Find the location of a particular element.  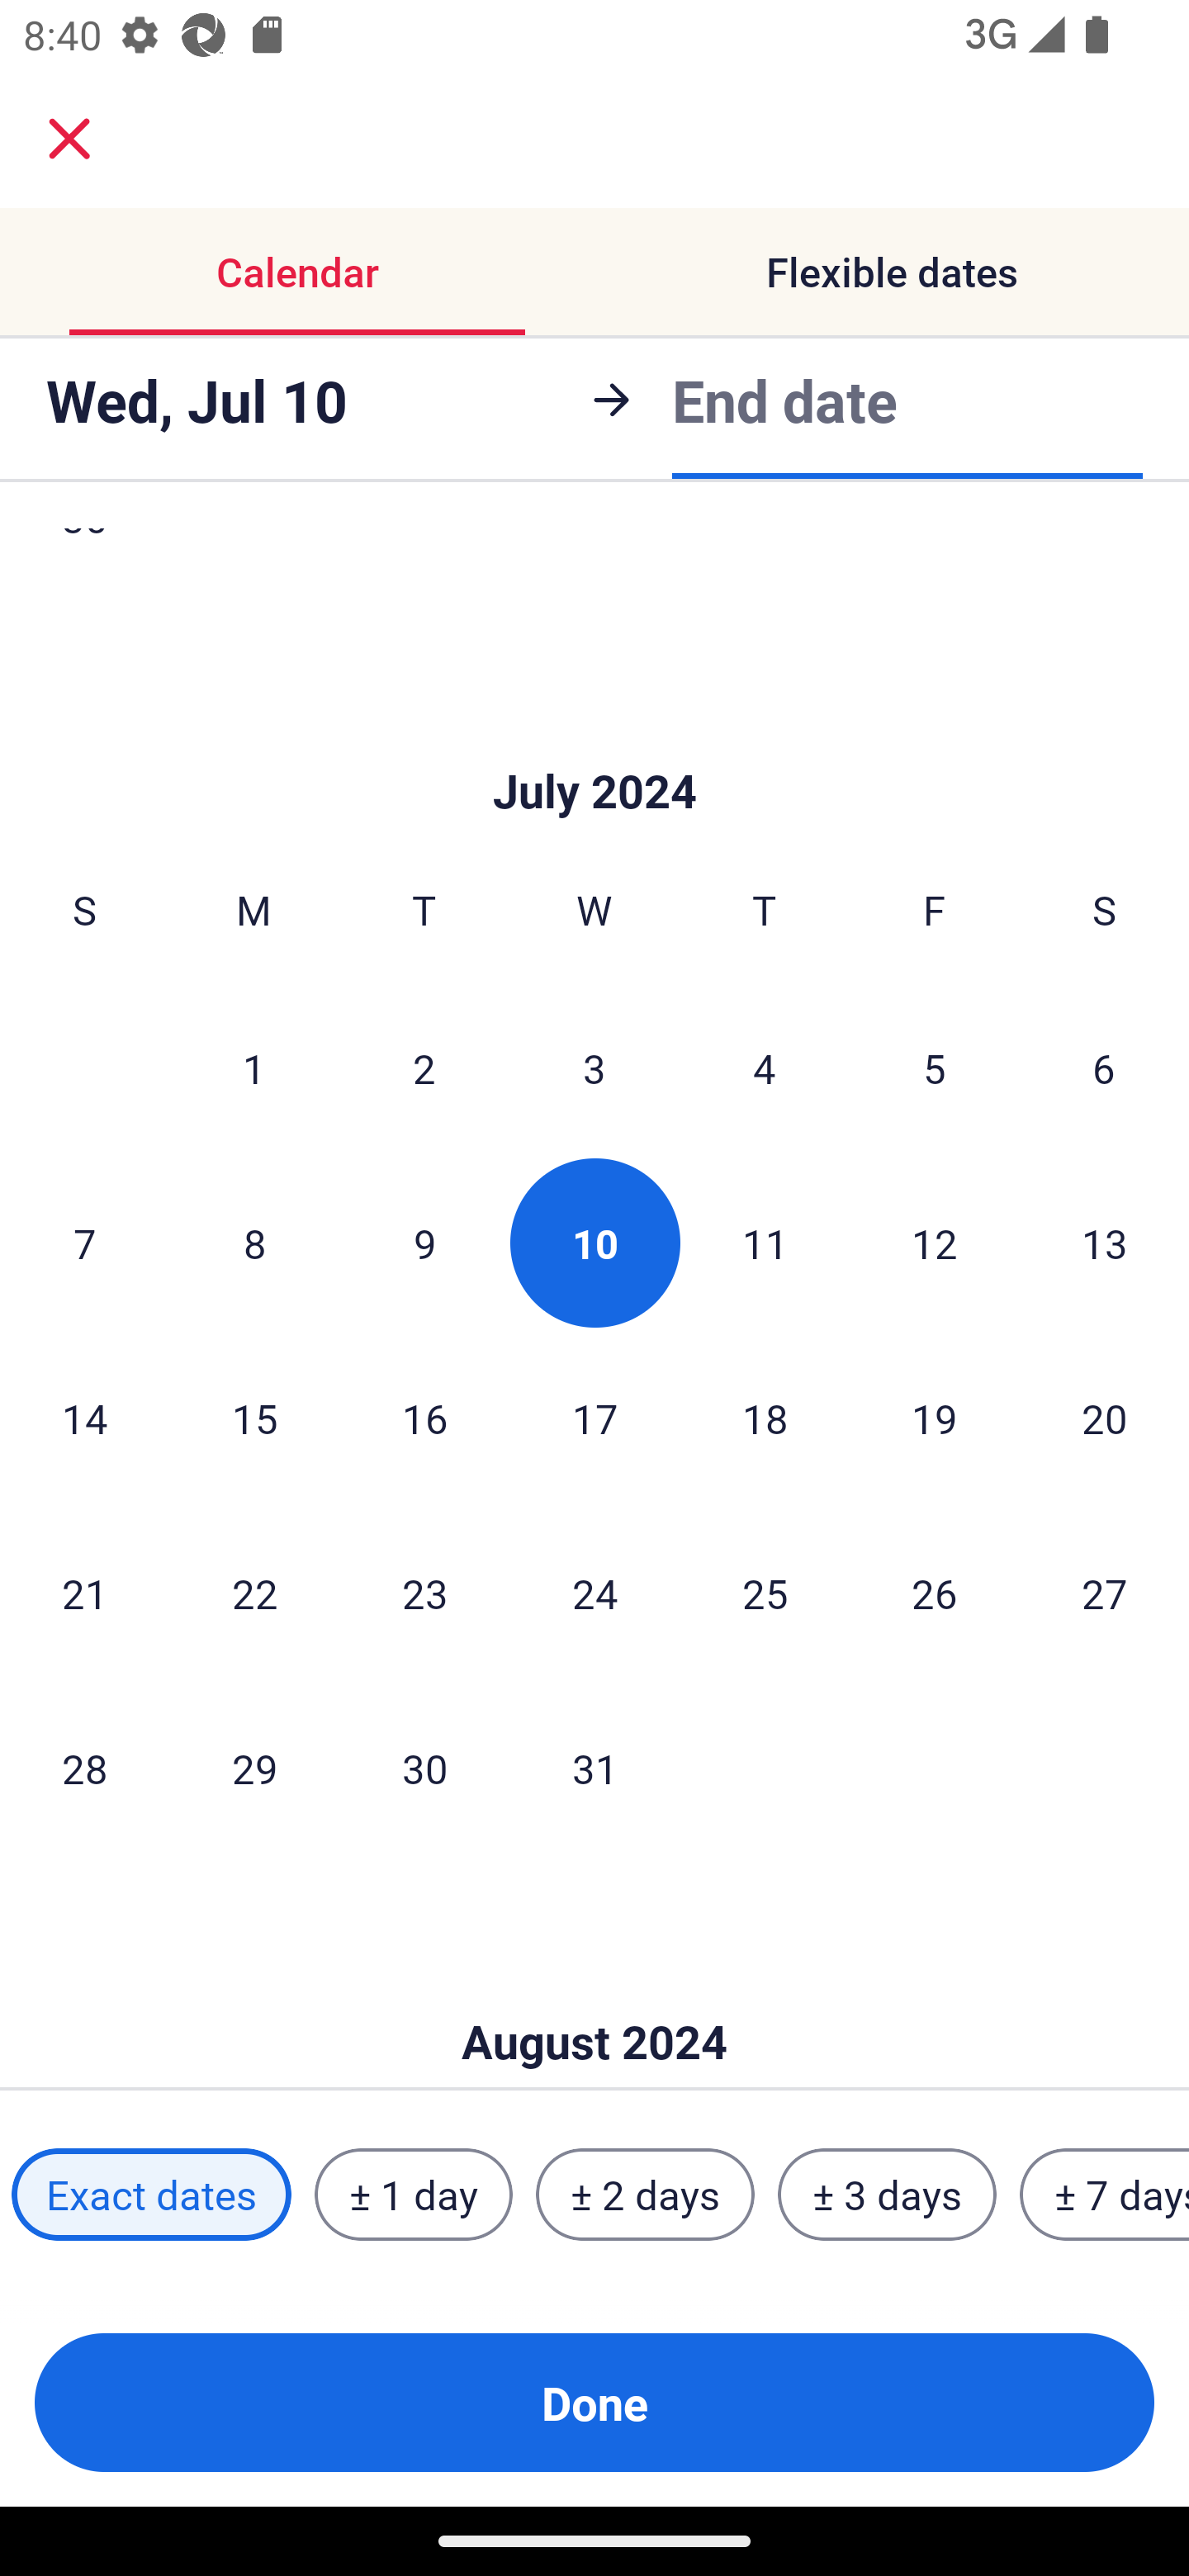

Flexible dates is located at coordinates (892, 271).